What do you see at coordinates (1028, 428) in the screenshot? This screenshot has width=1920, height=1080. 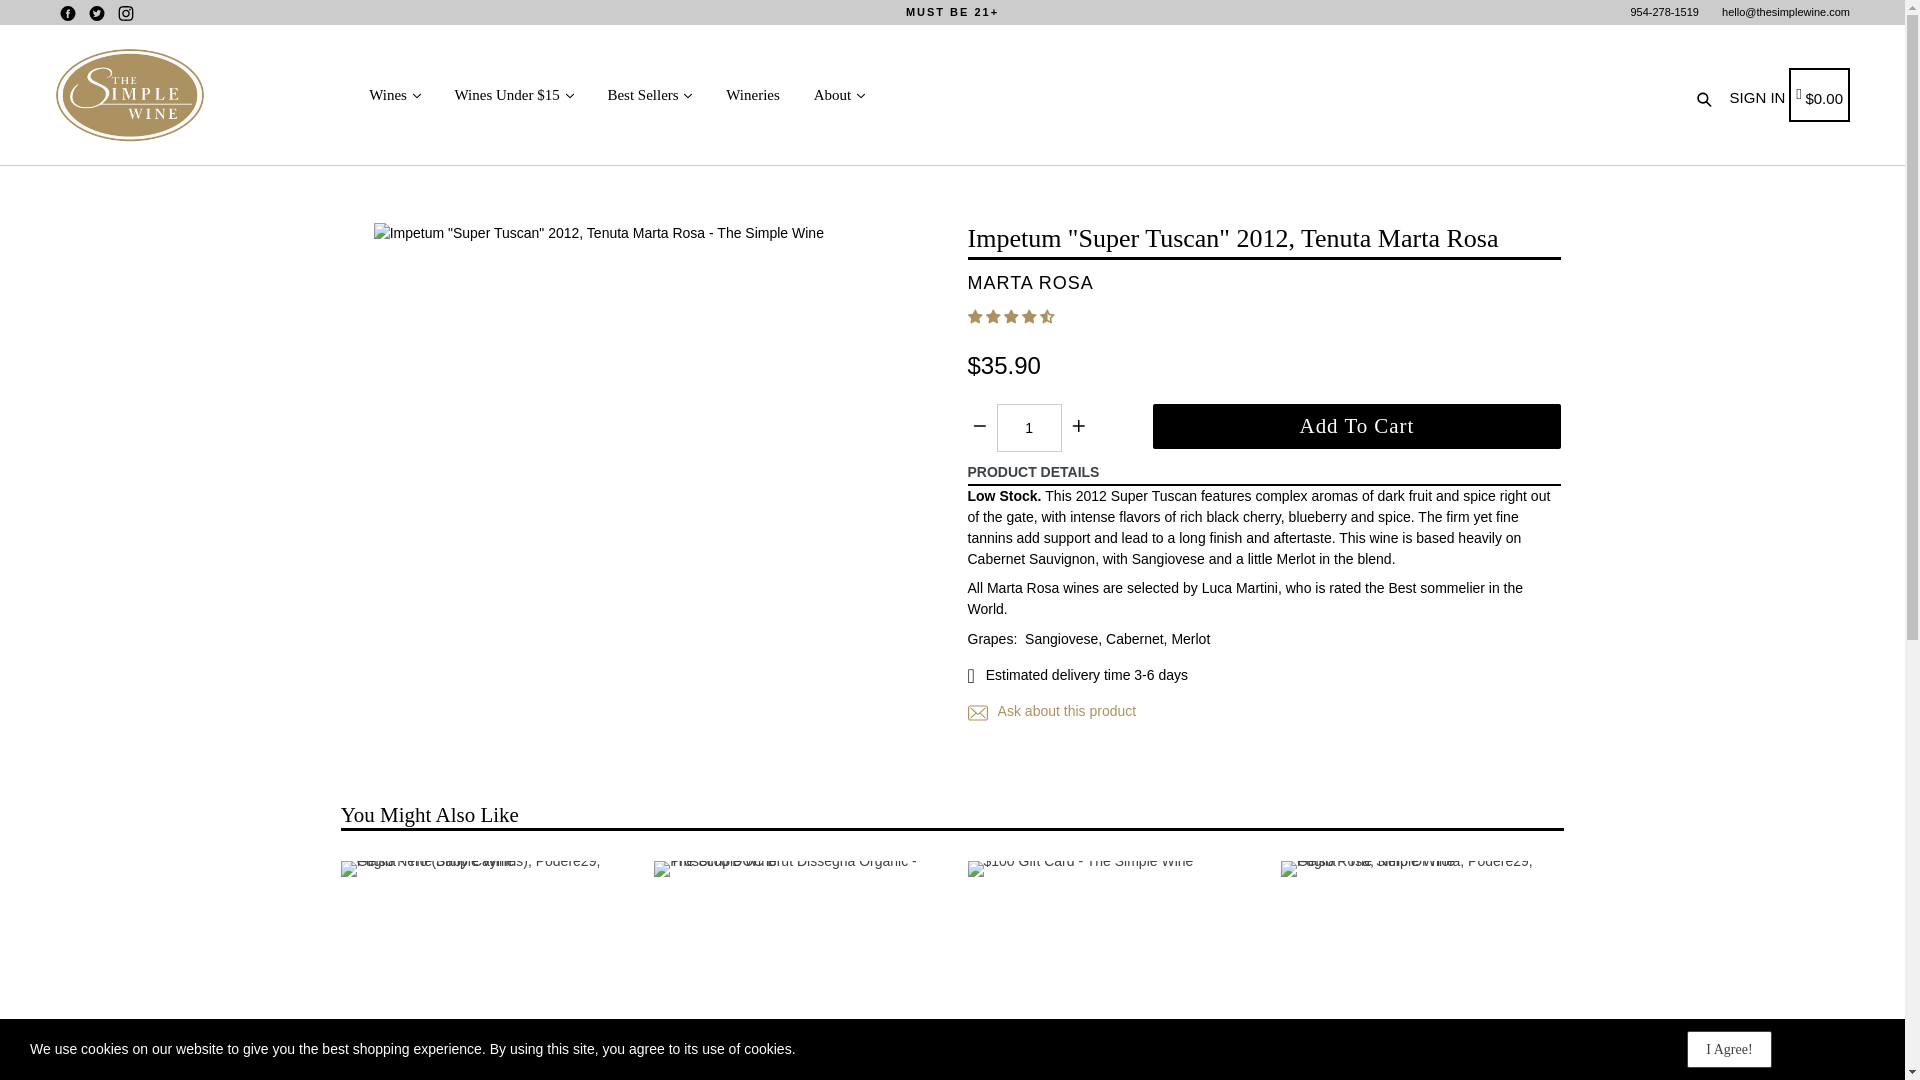 I see `1` at bounding box center [1028, 428].